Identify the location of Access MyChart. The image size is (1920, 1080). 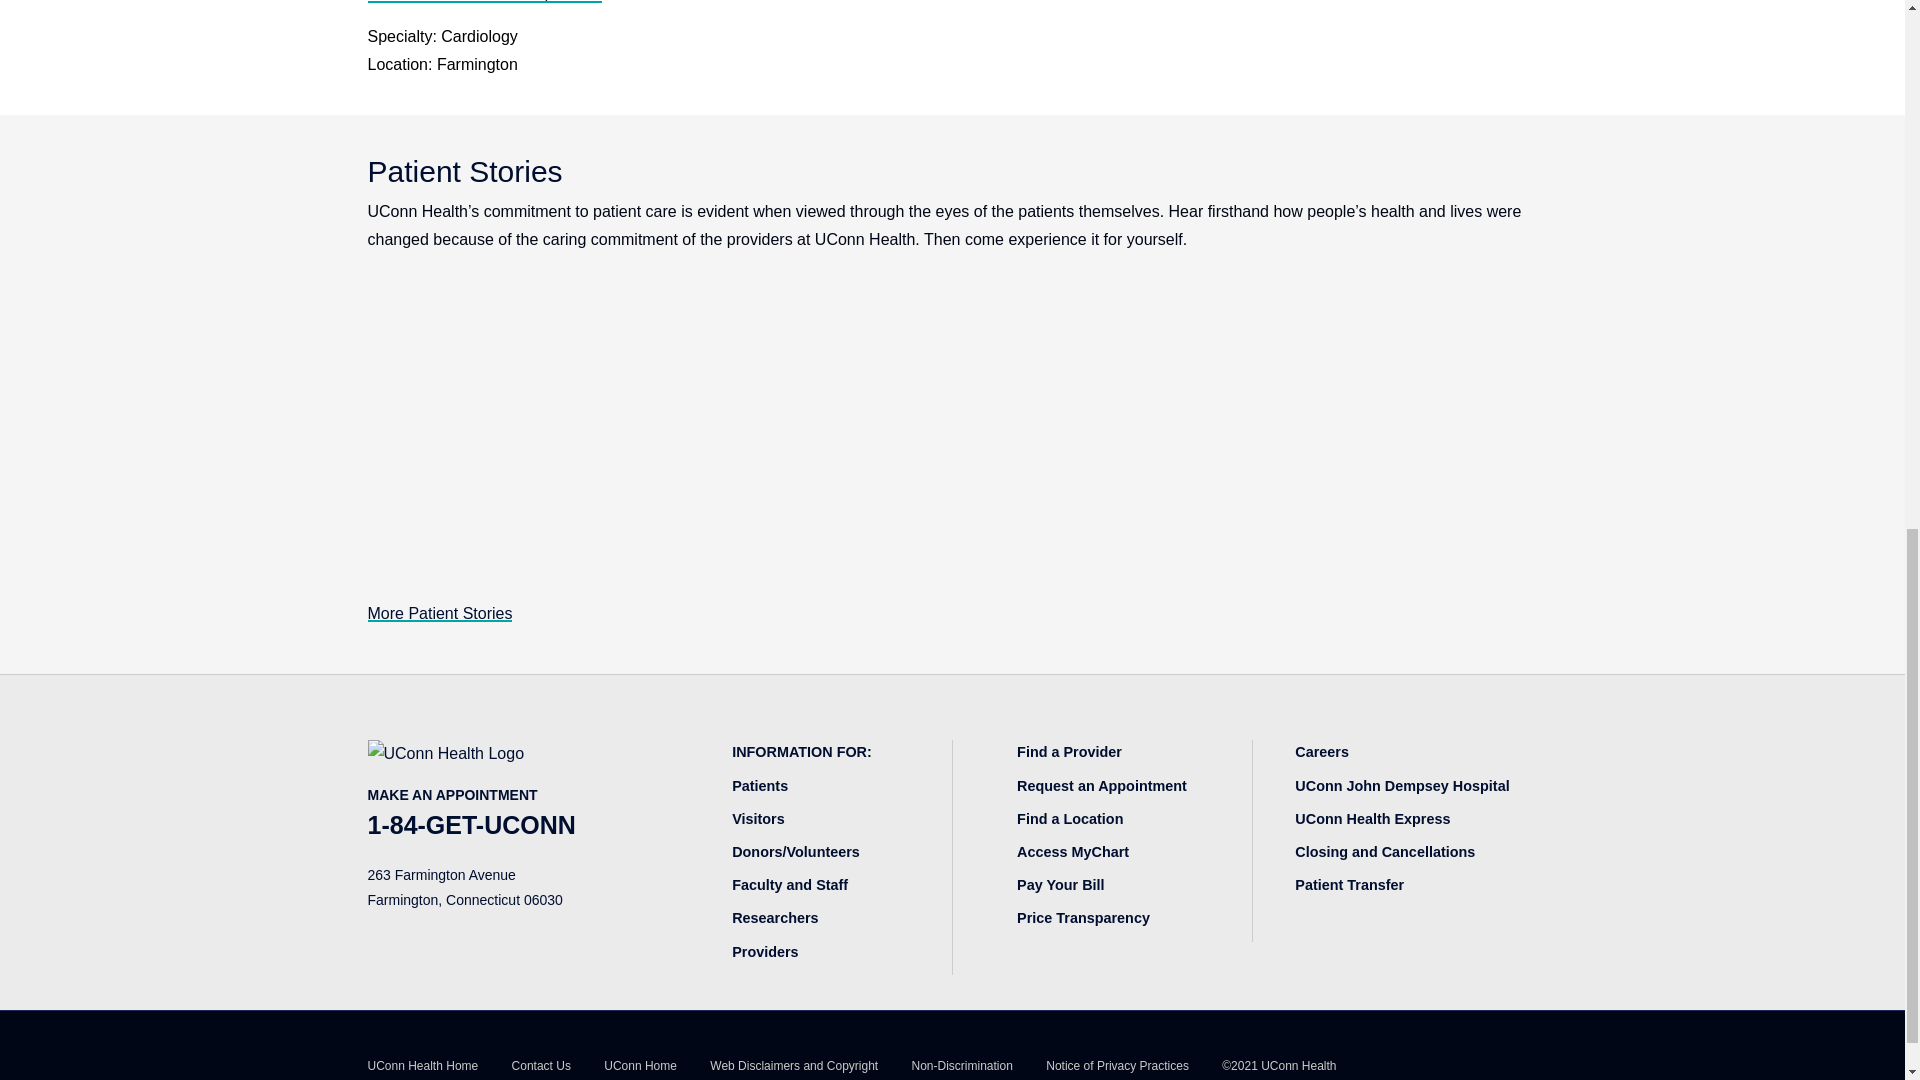
(1072, 851).